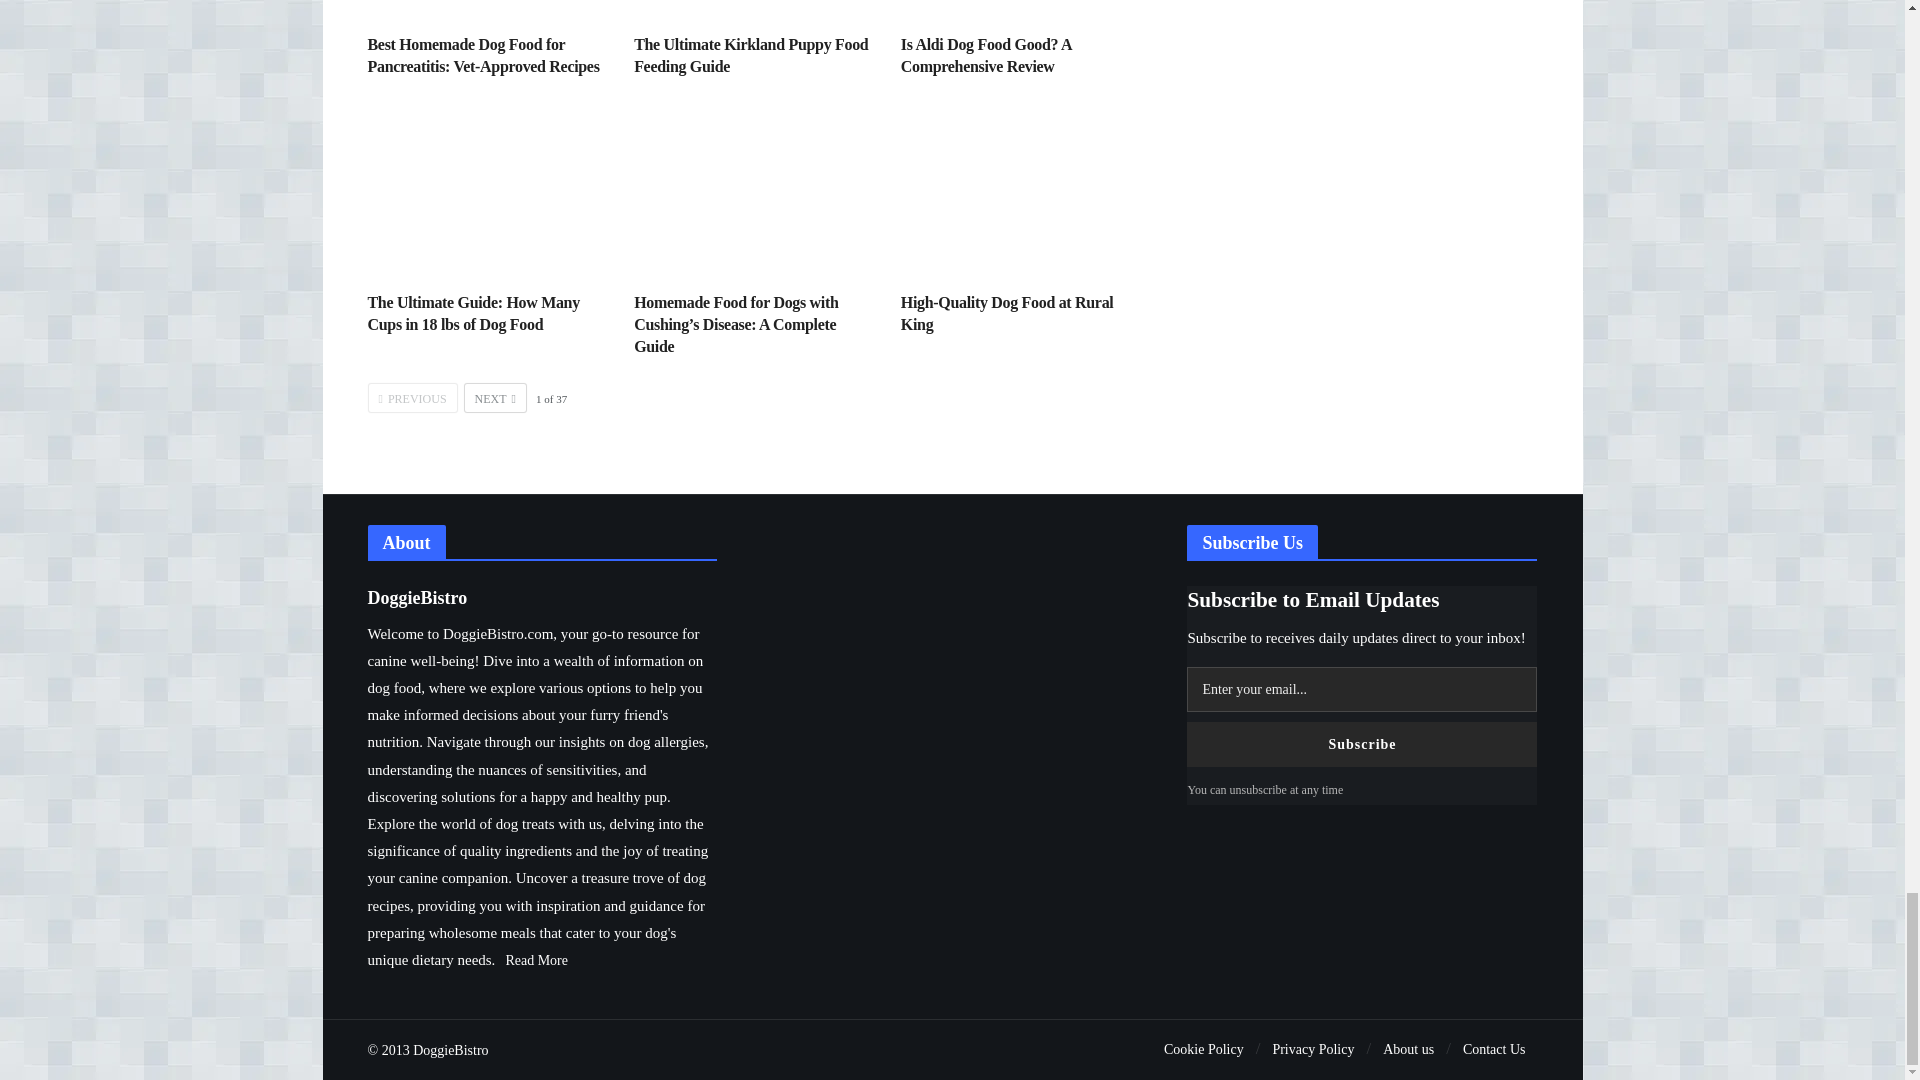  Describe the element at coordinates (1019, 10) in the screenshot. I see `Is Aldi Dog Food Good? A Comprehensive Review` at that location.